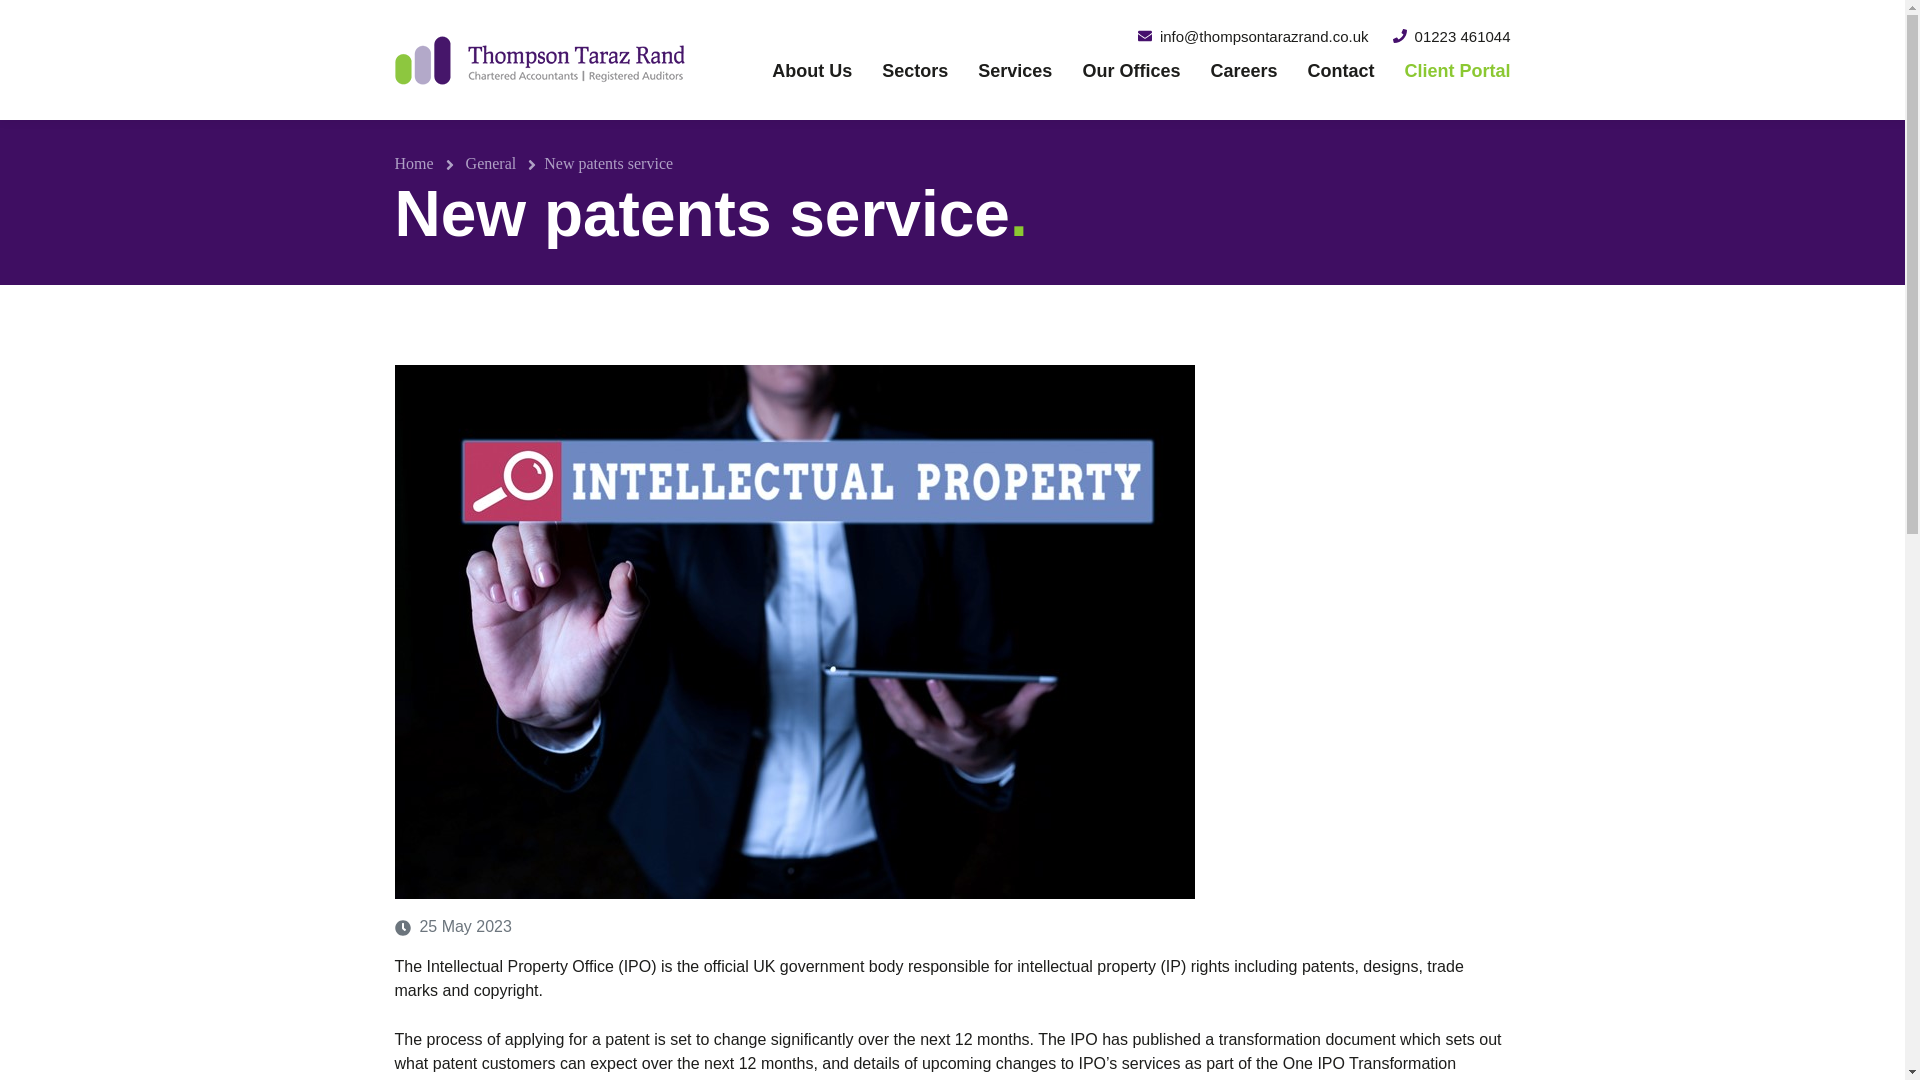  I want to click on About Us, so click(812, 71).